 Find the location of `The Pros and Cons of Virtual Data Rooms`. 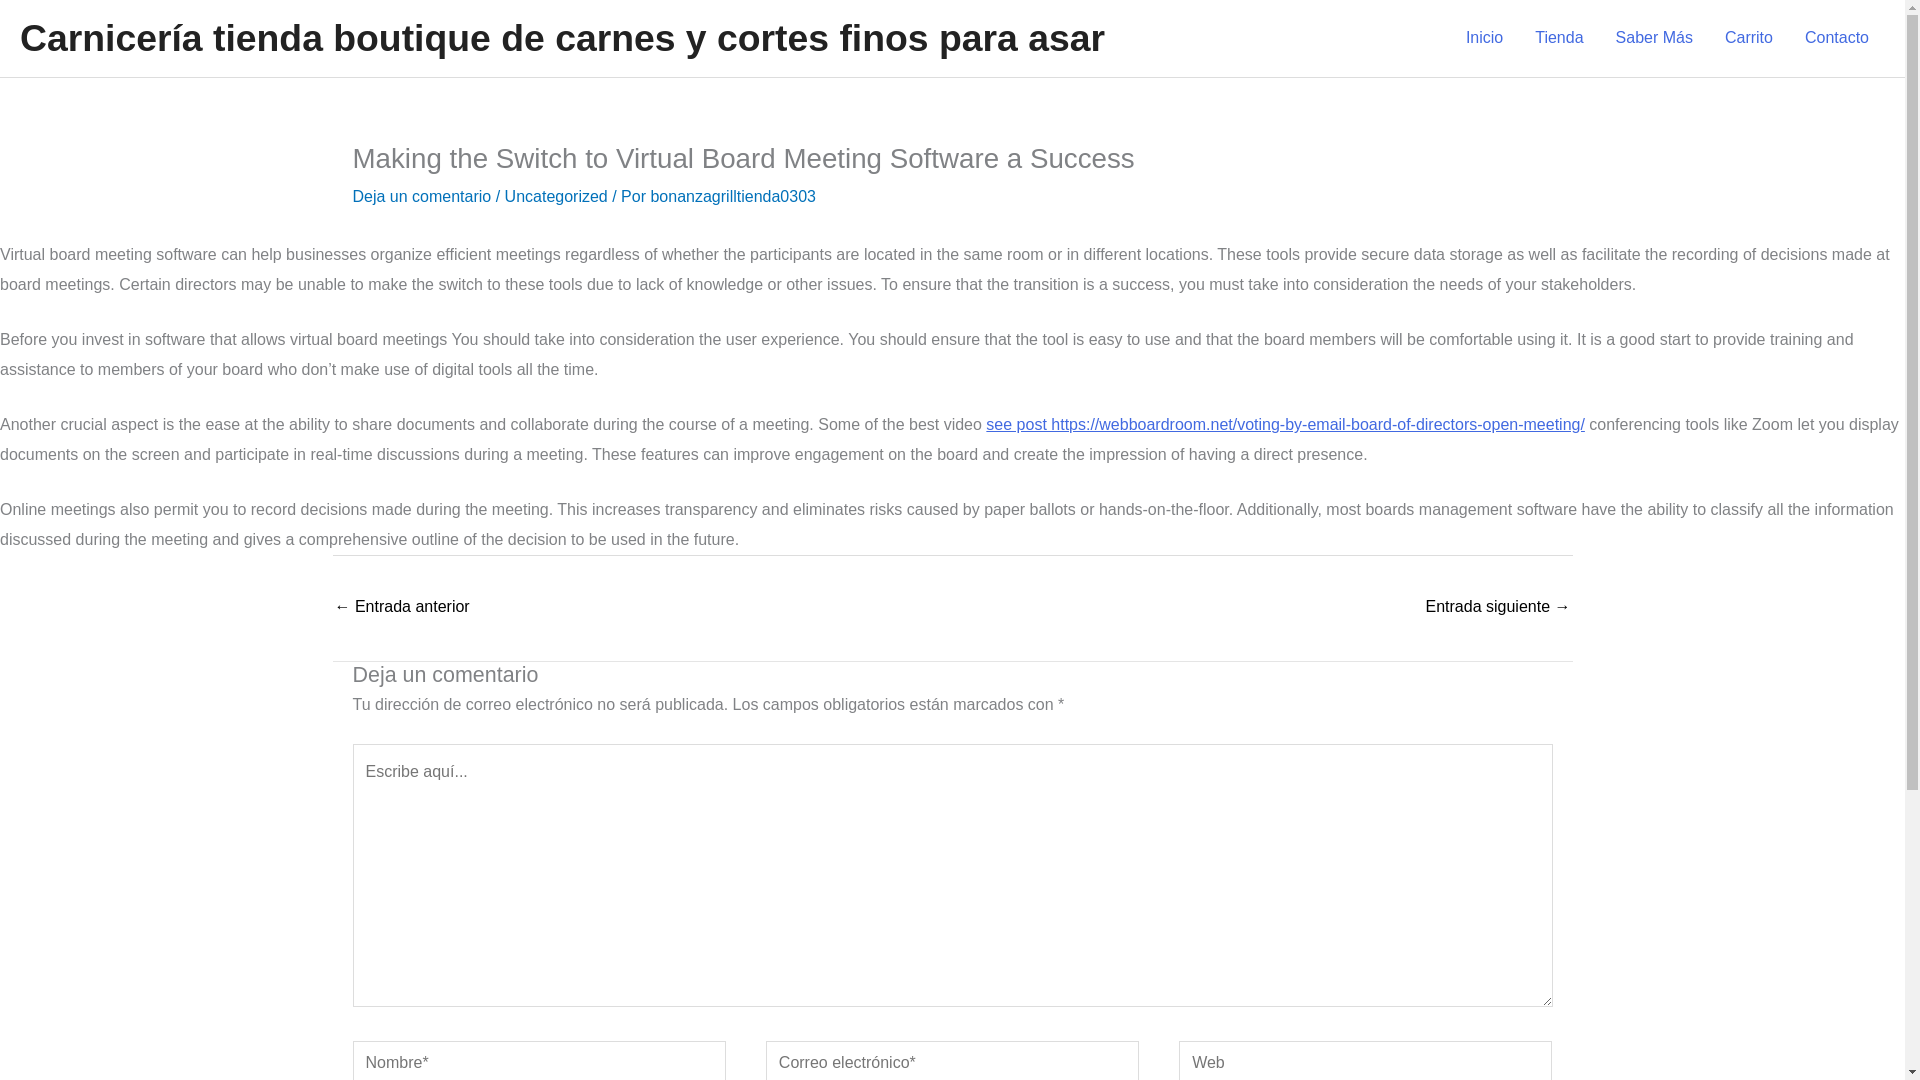

The Pros and Cons of Virtual Data Rooms is located at coordinates (1498, 608).